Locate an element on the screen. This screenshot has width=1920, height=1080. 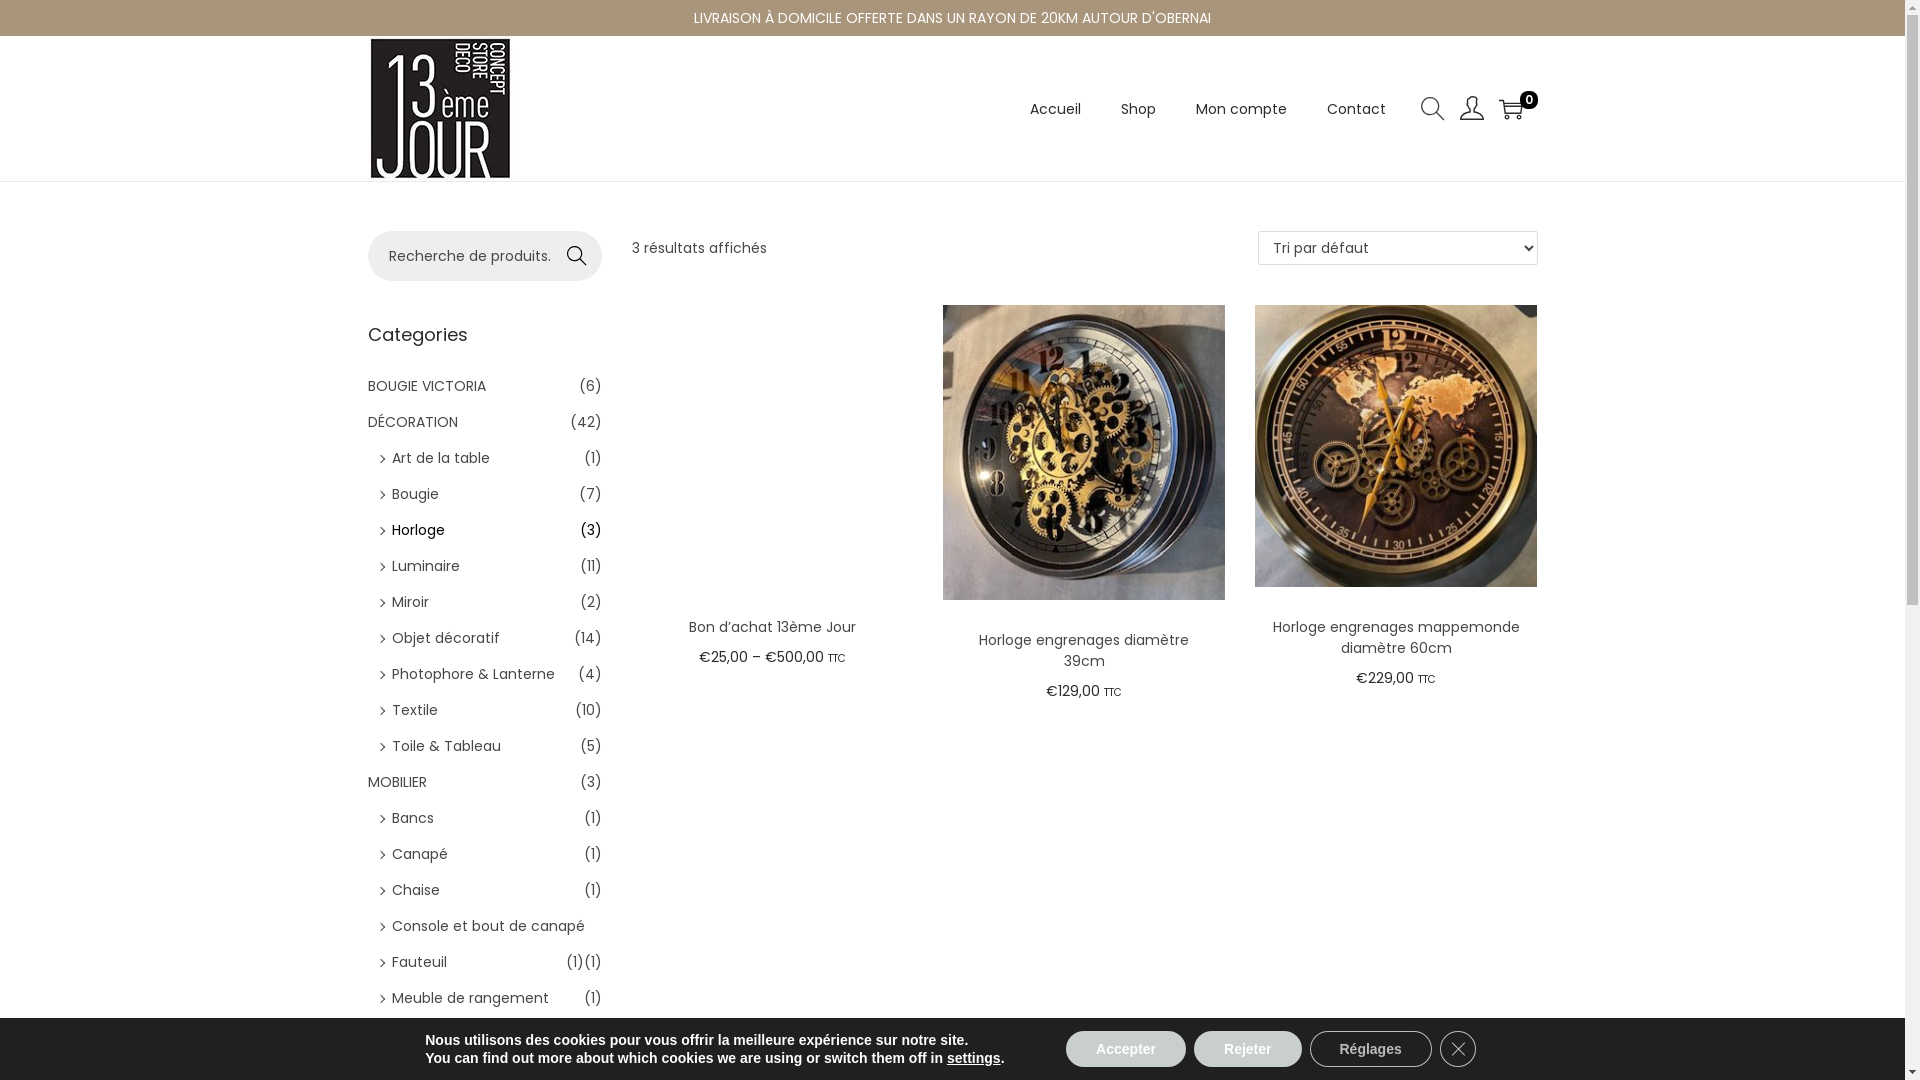
Miroir is located at coordinates (410, 602).